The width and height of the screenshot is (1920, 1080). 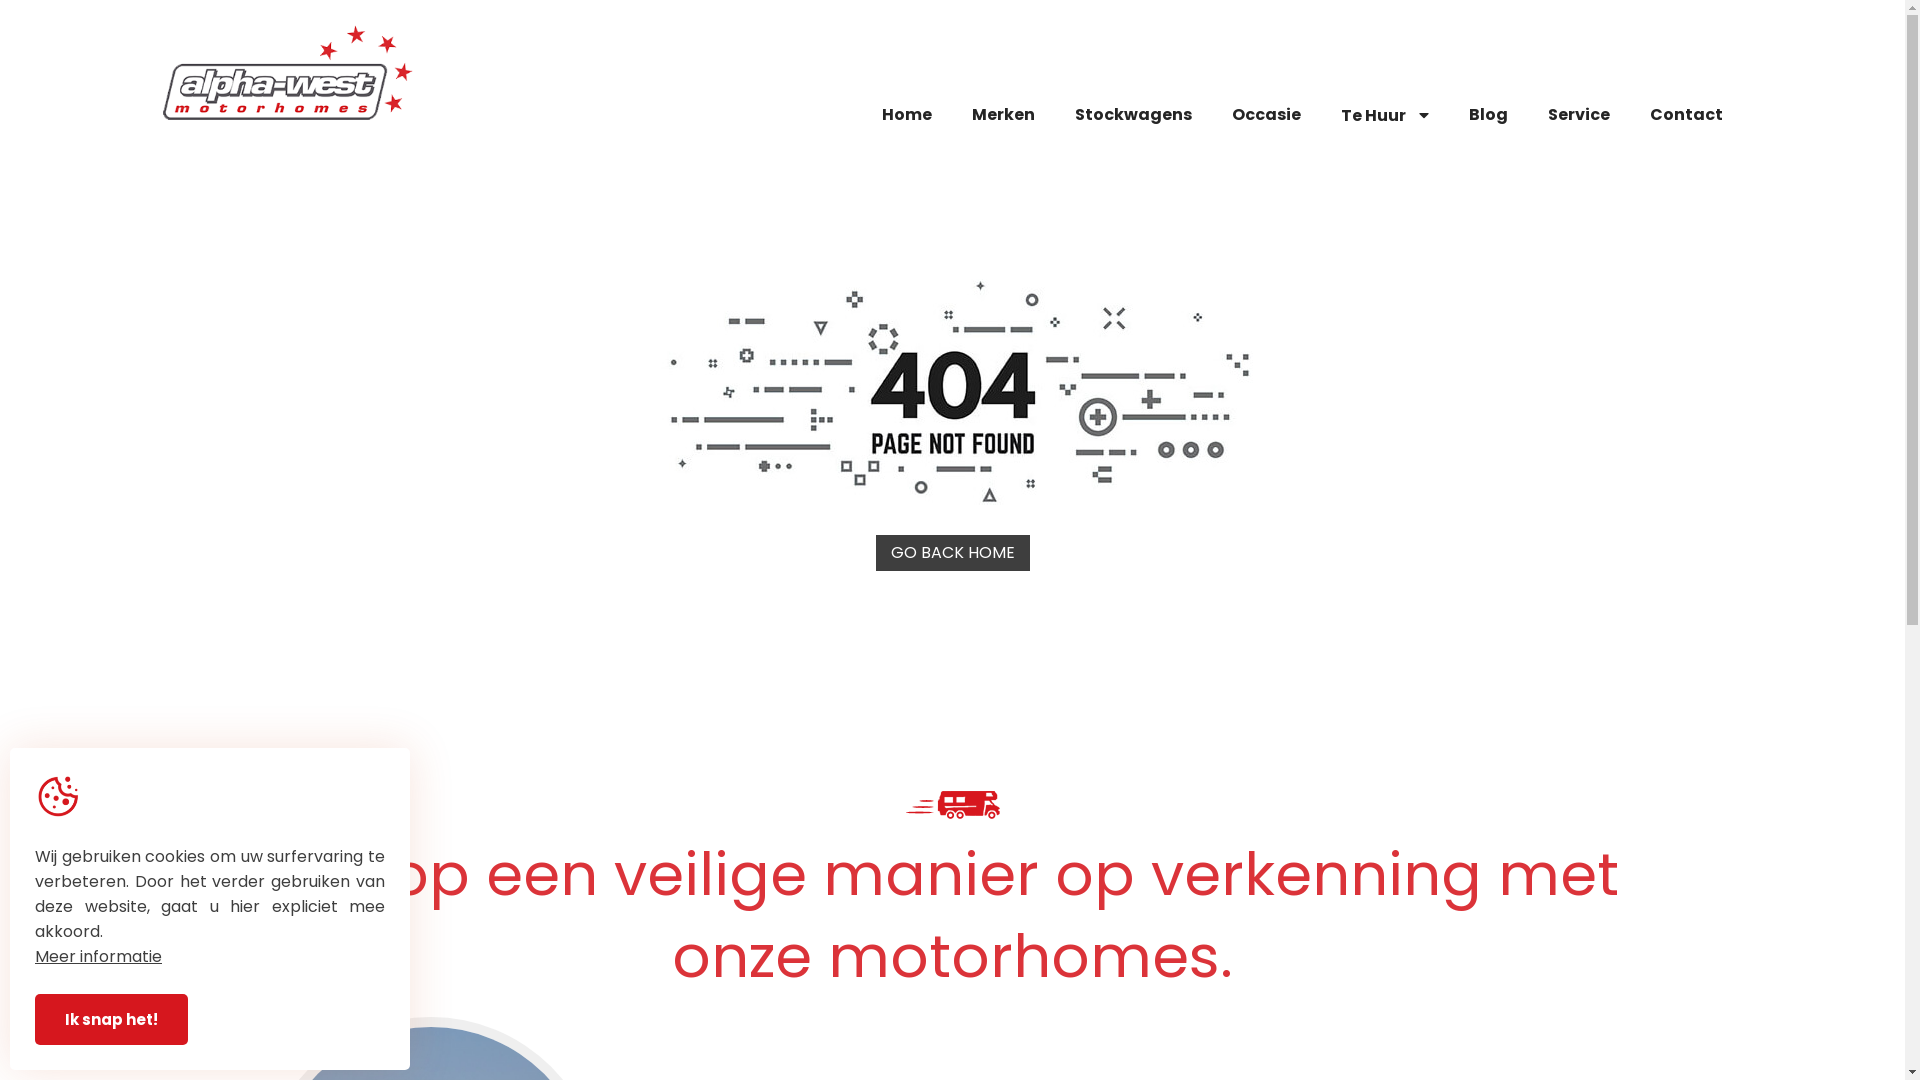 What do you see at coordinates (1579, 116) in the screenshot?
I see `Service` at bounding box center [1579, 116].